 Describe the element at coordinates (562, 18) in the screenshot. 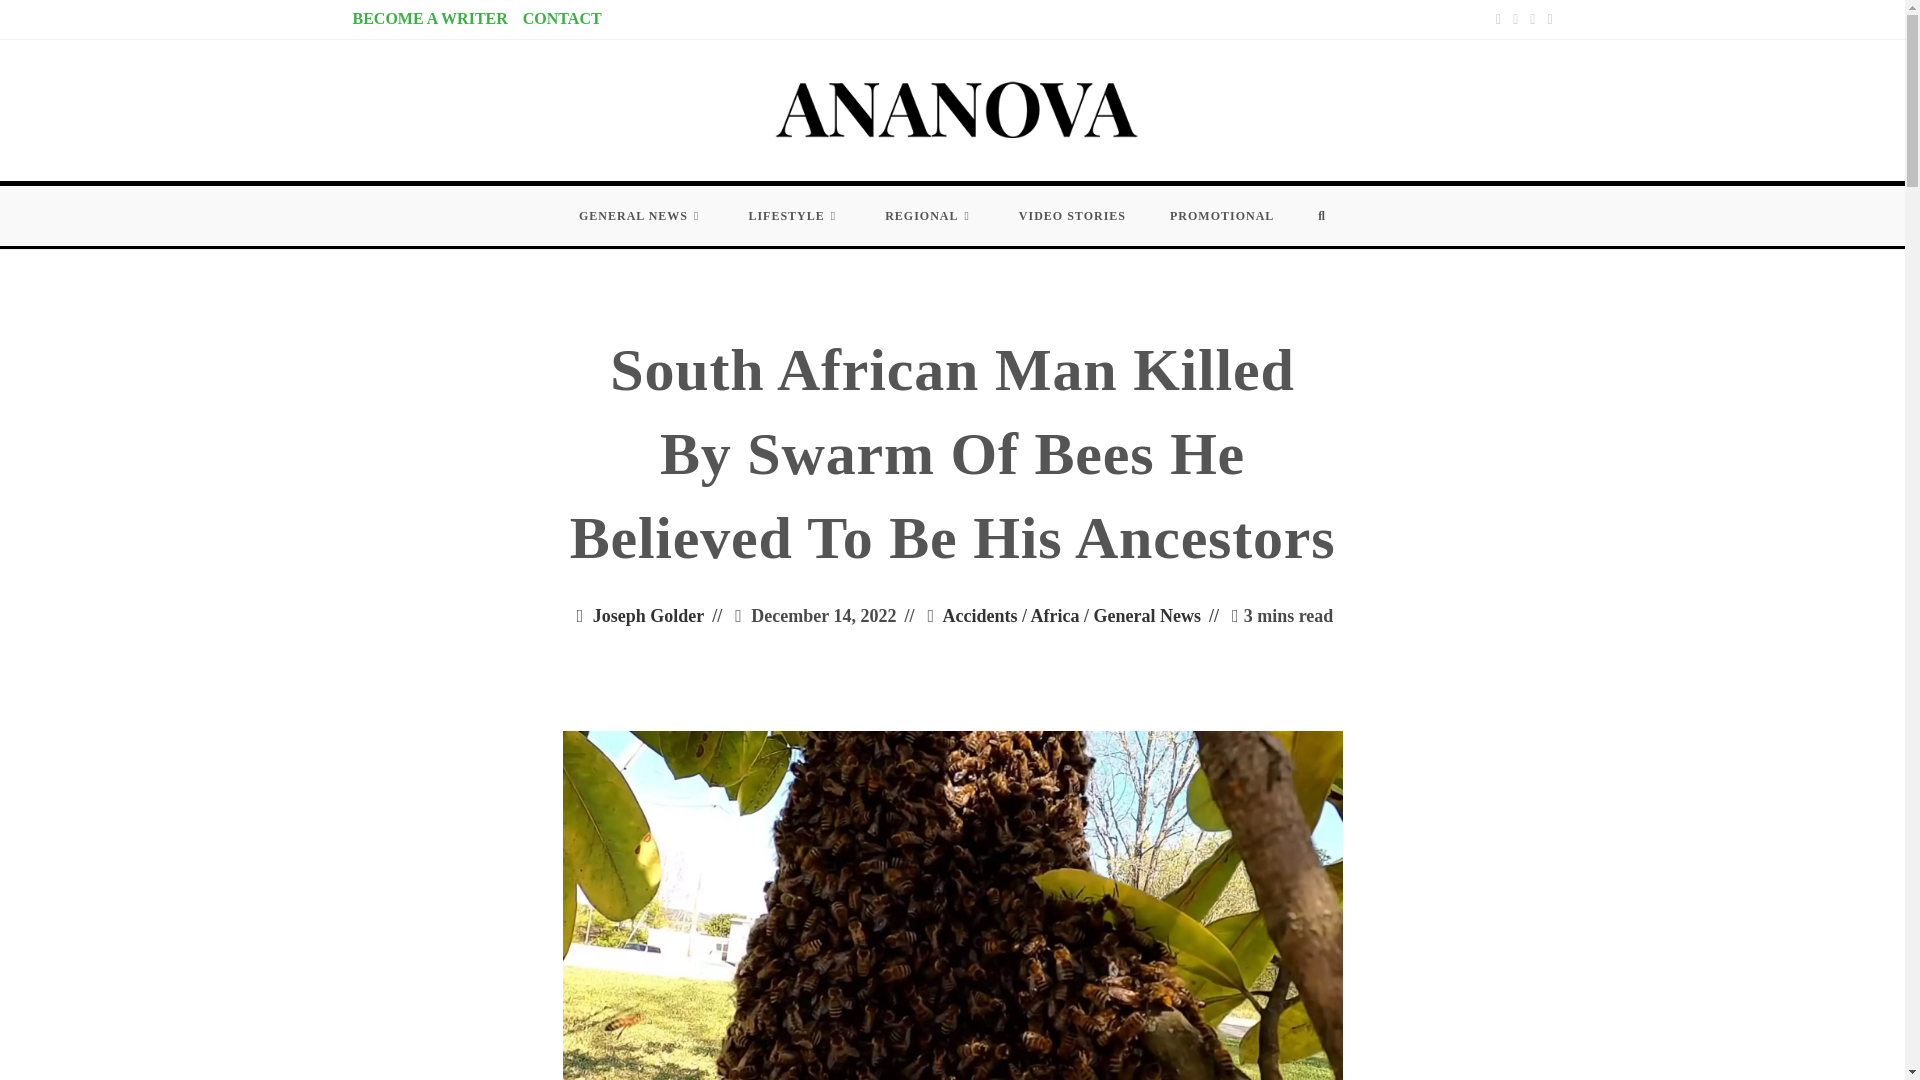

I see `CONTACT` at that location.